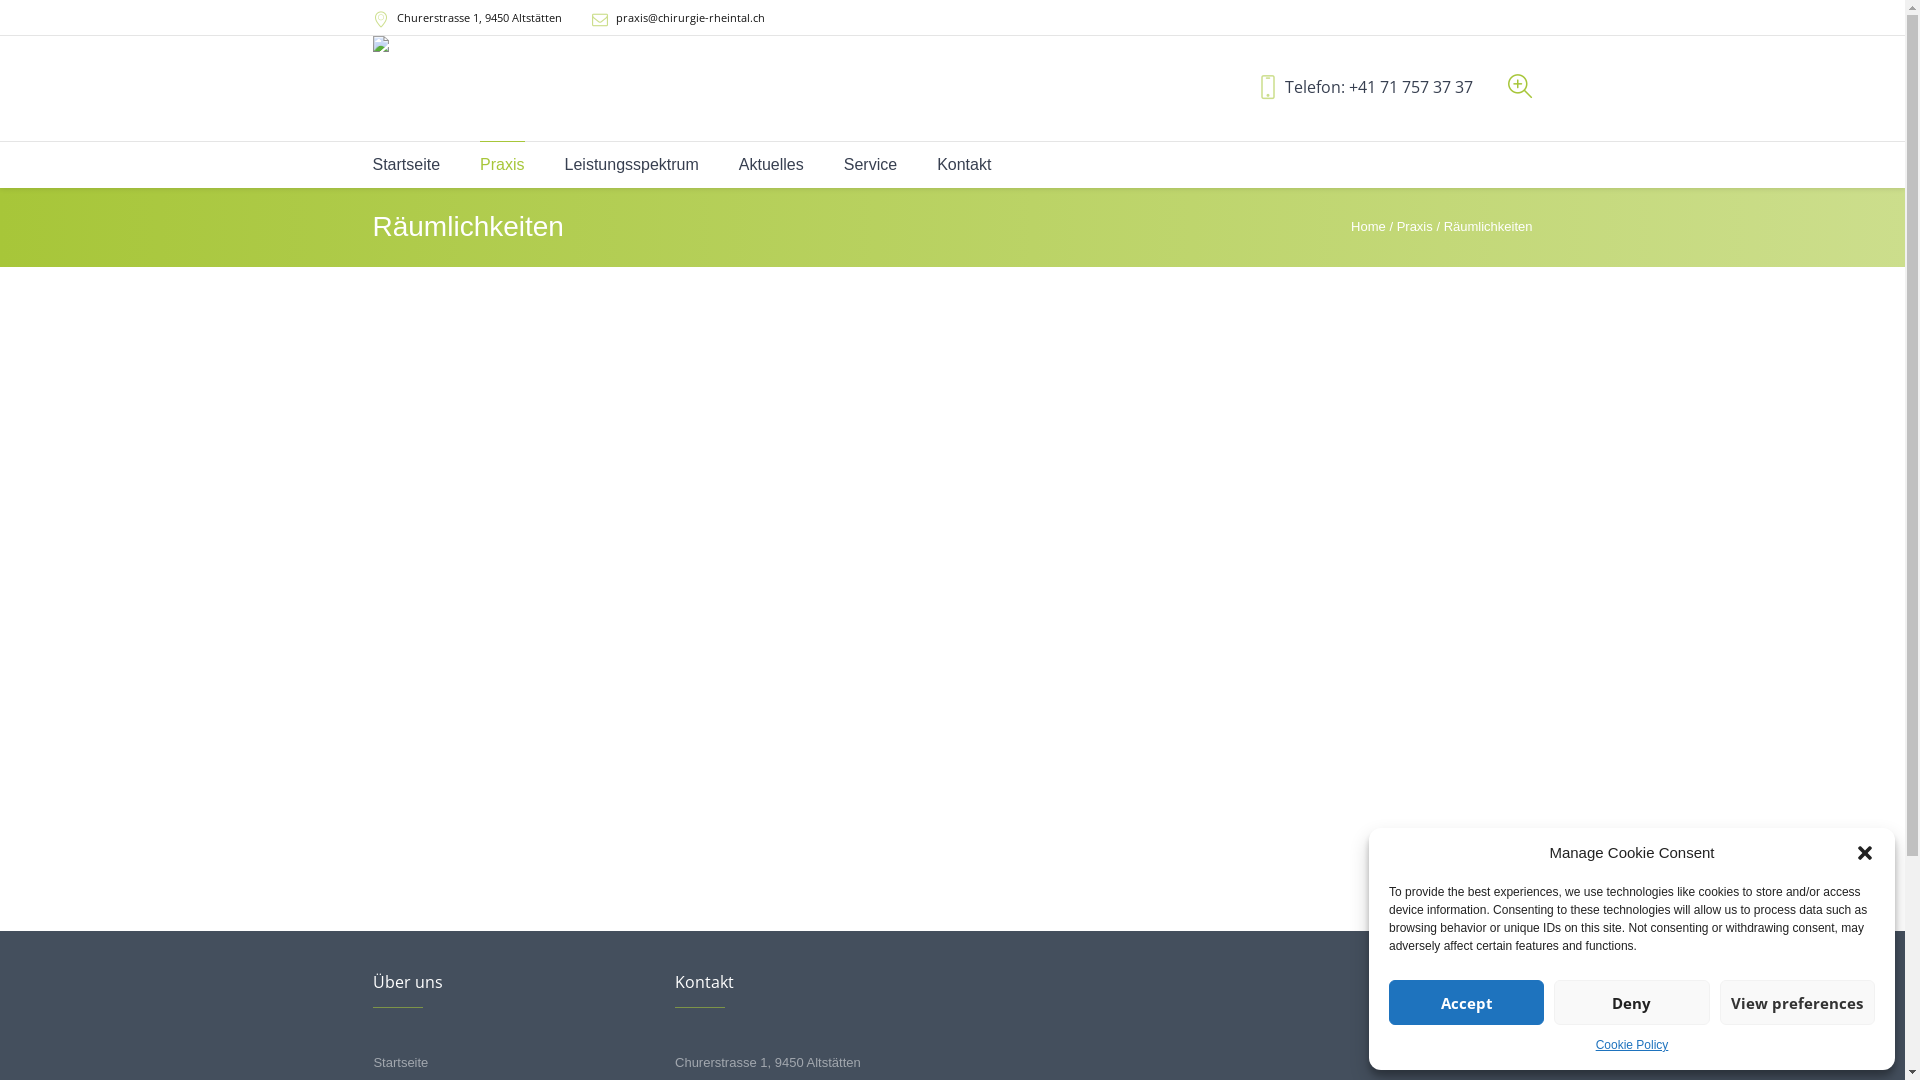 The width and height of the screenshot is (1920, 1080). Describe the element at coordinates (690, 18) in the screenshot. I see `praxis@chirurgie-rheintal.ch` at that location.